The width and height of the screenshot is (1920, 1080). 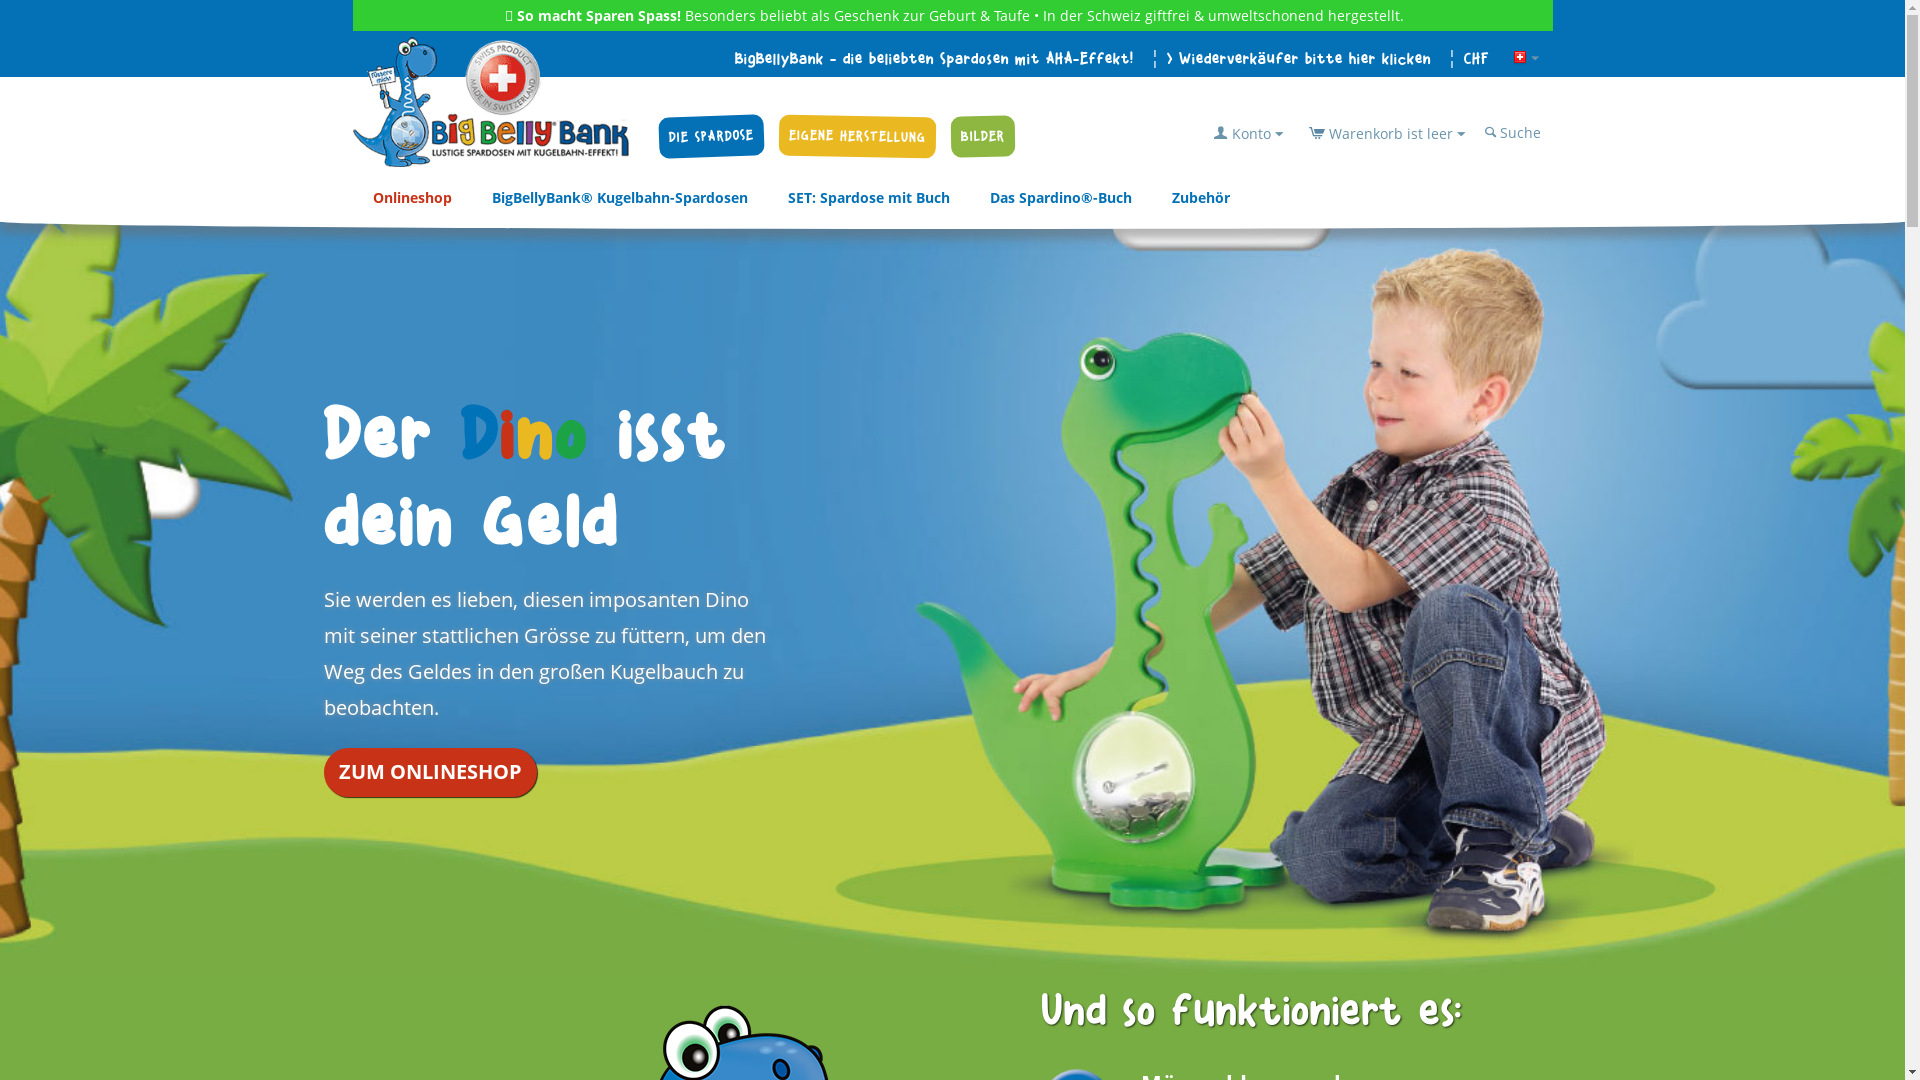 I want to click on EIGENE HERSTELLUNG, so click(x=858, y=136).